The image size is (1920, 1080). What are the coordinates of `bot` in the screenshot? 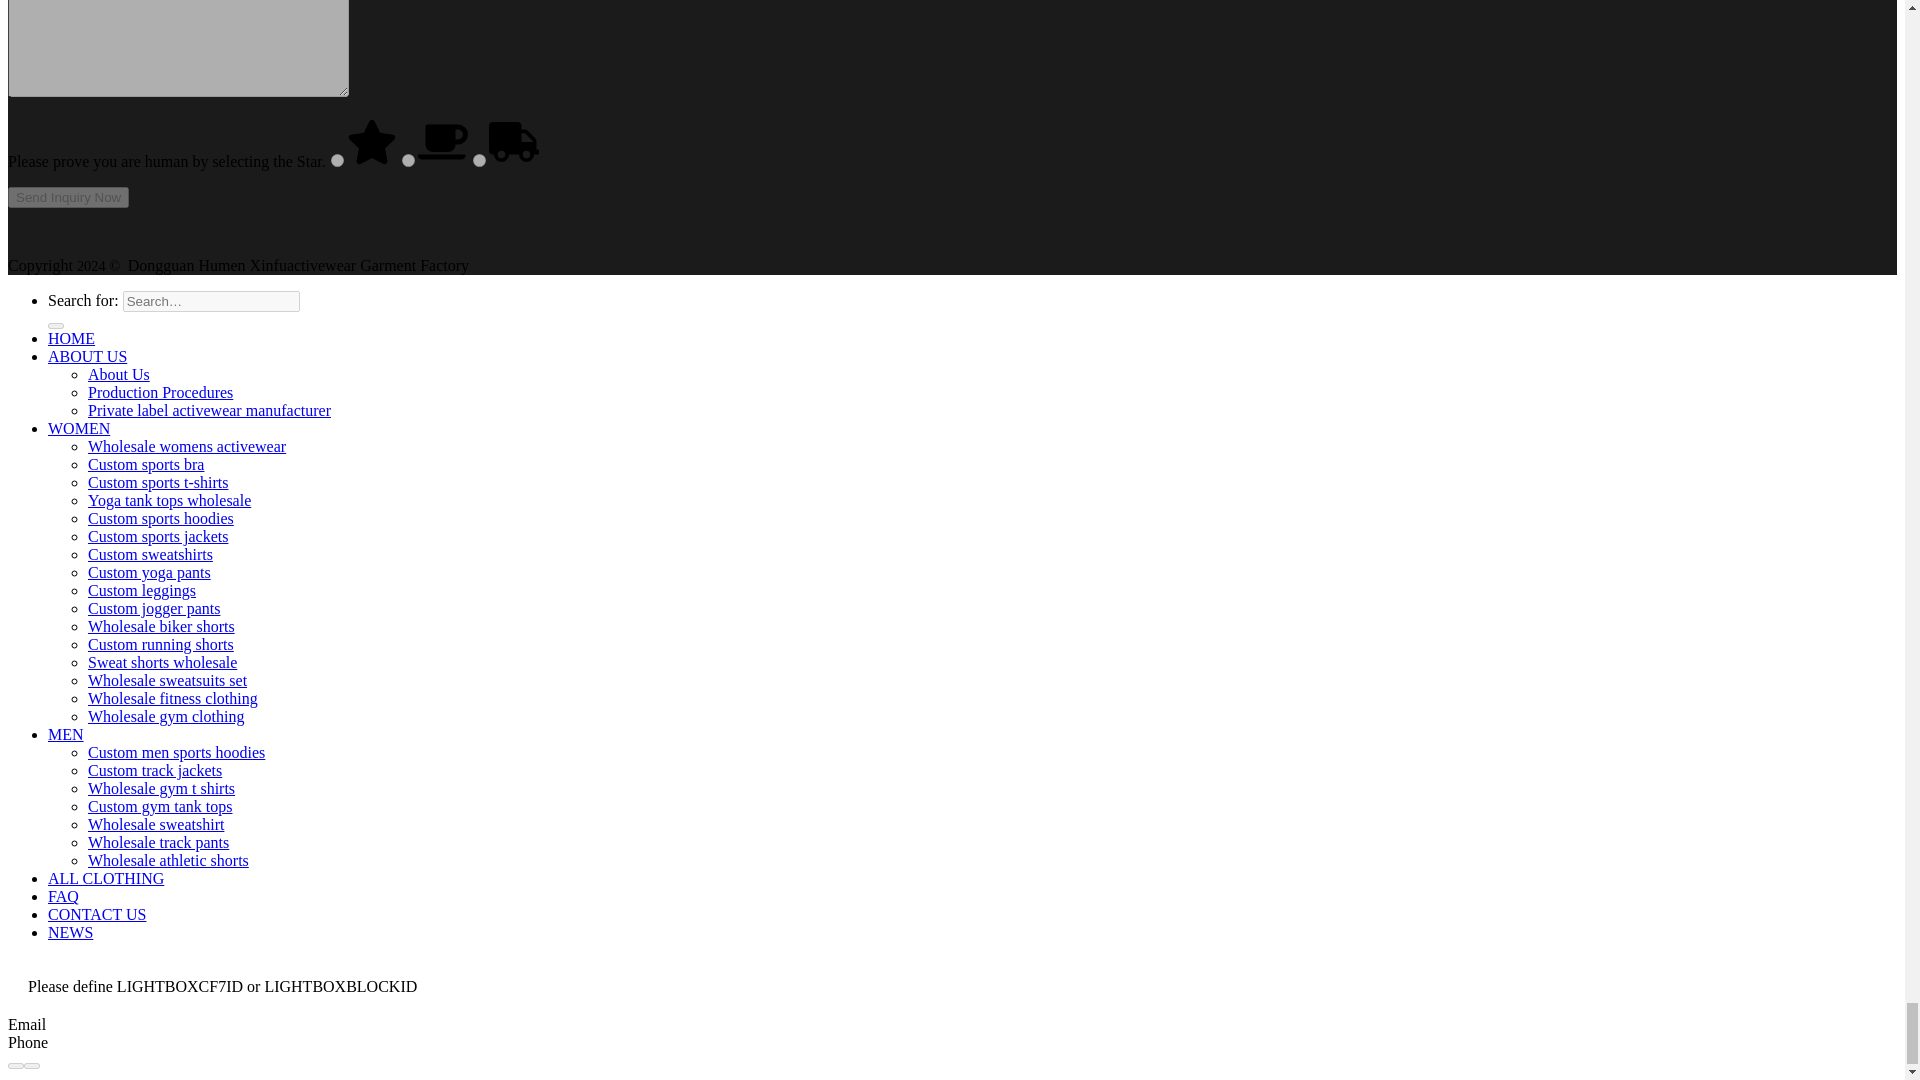 It's located at (408, 160).